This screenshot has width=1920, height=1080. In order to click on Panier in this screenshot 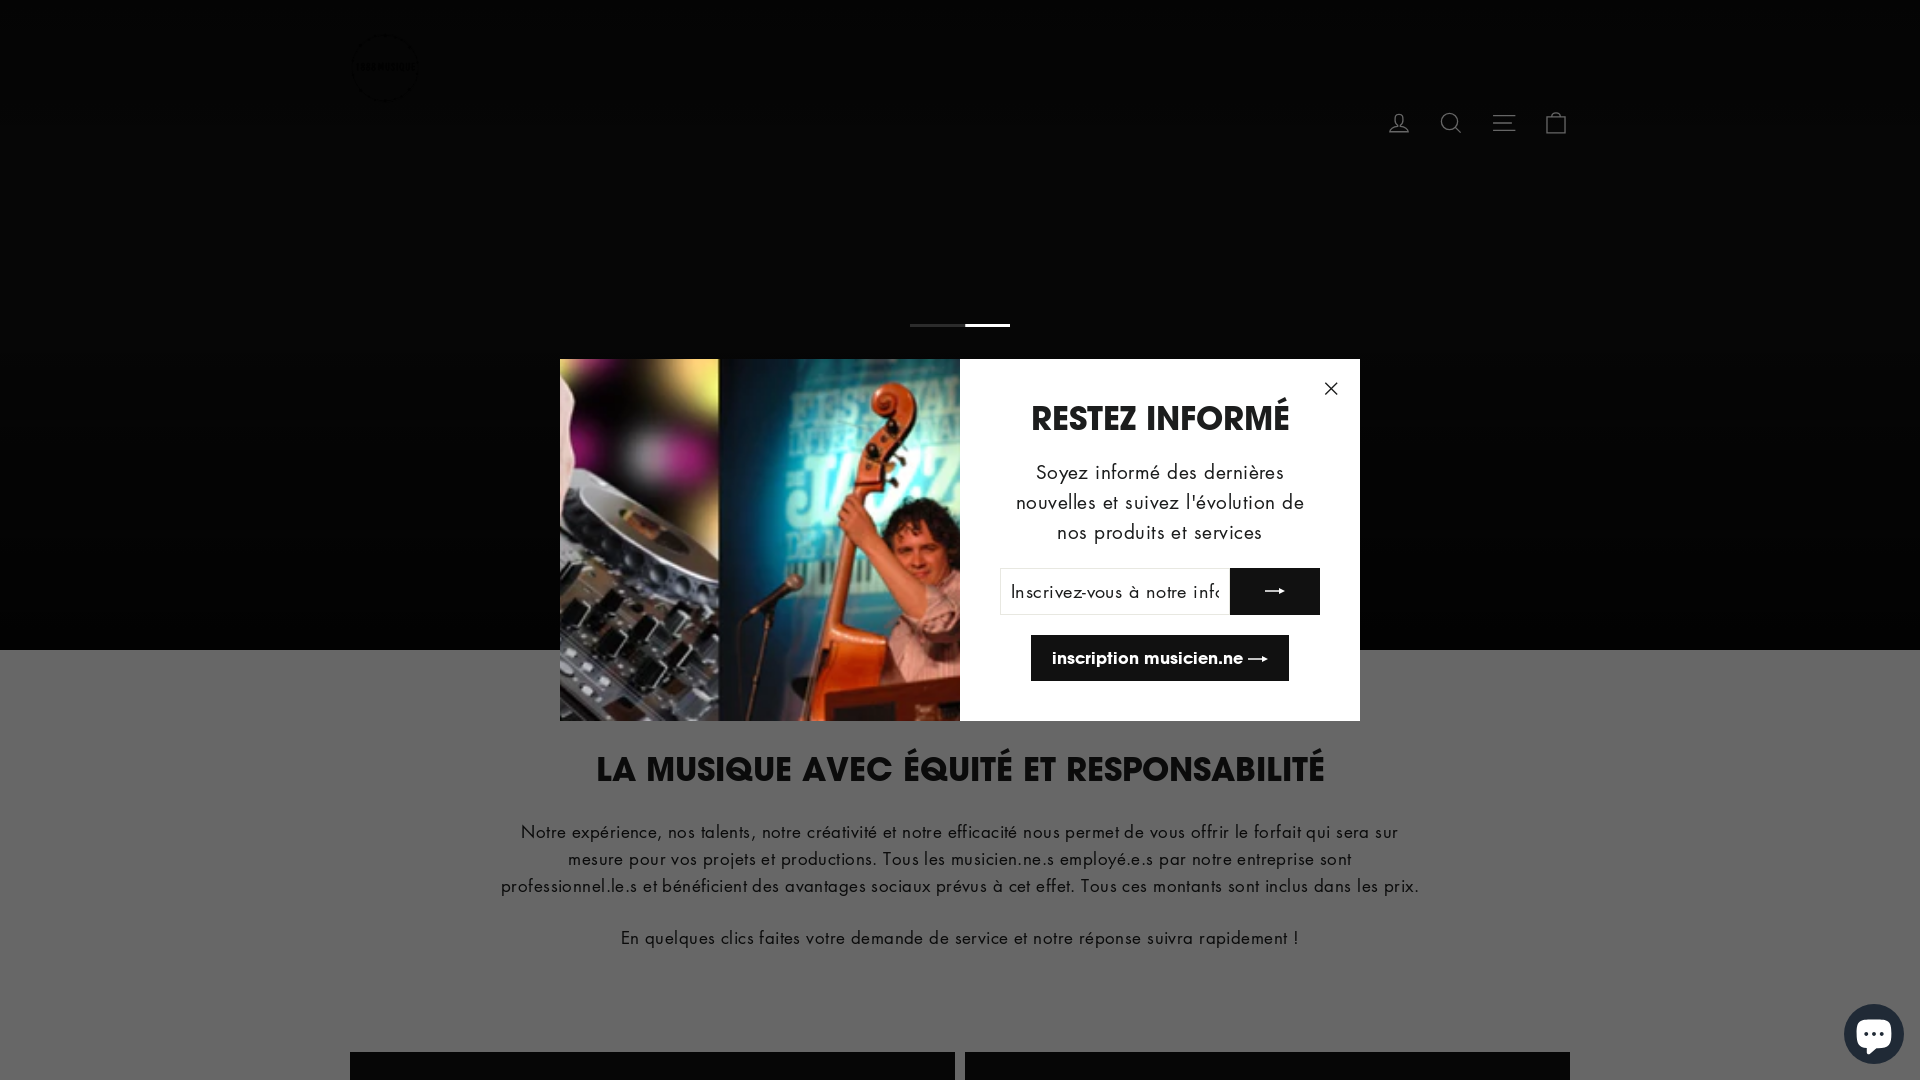, I will do `click(1556, 121)`.